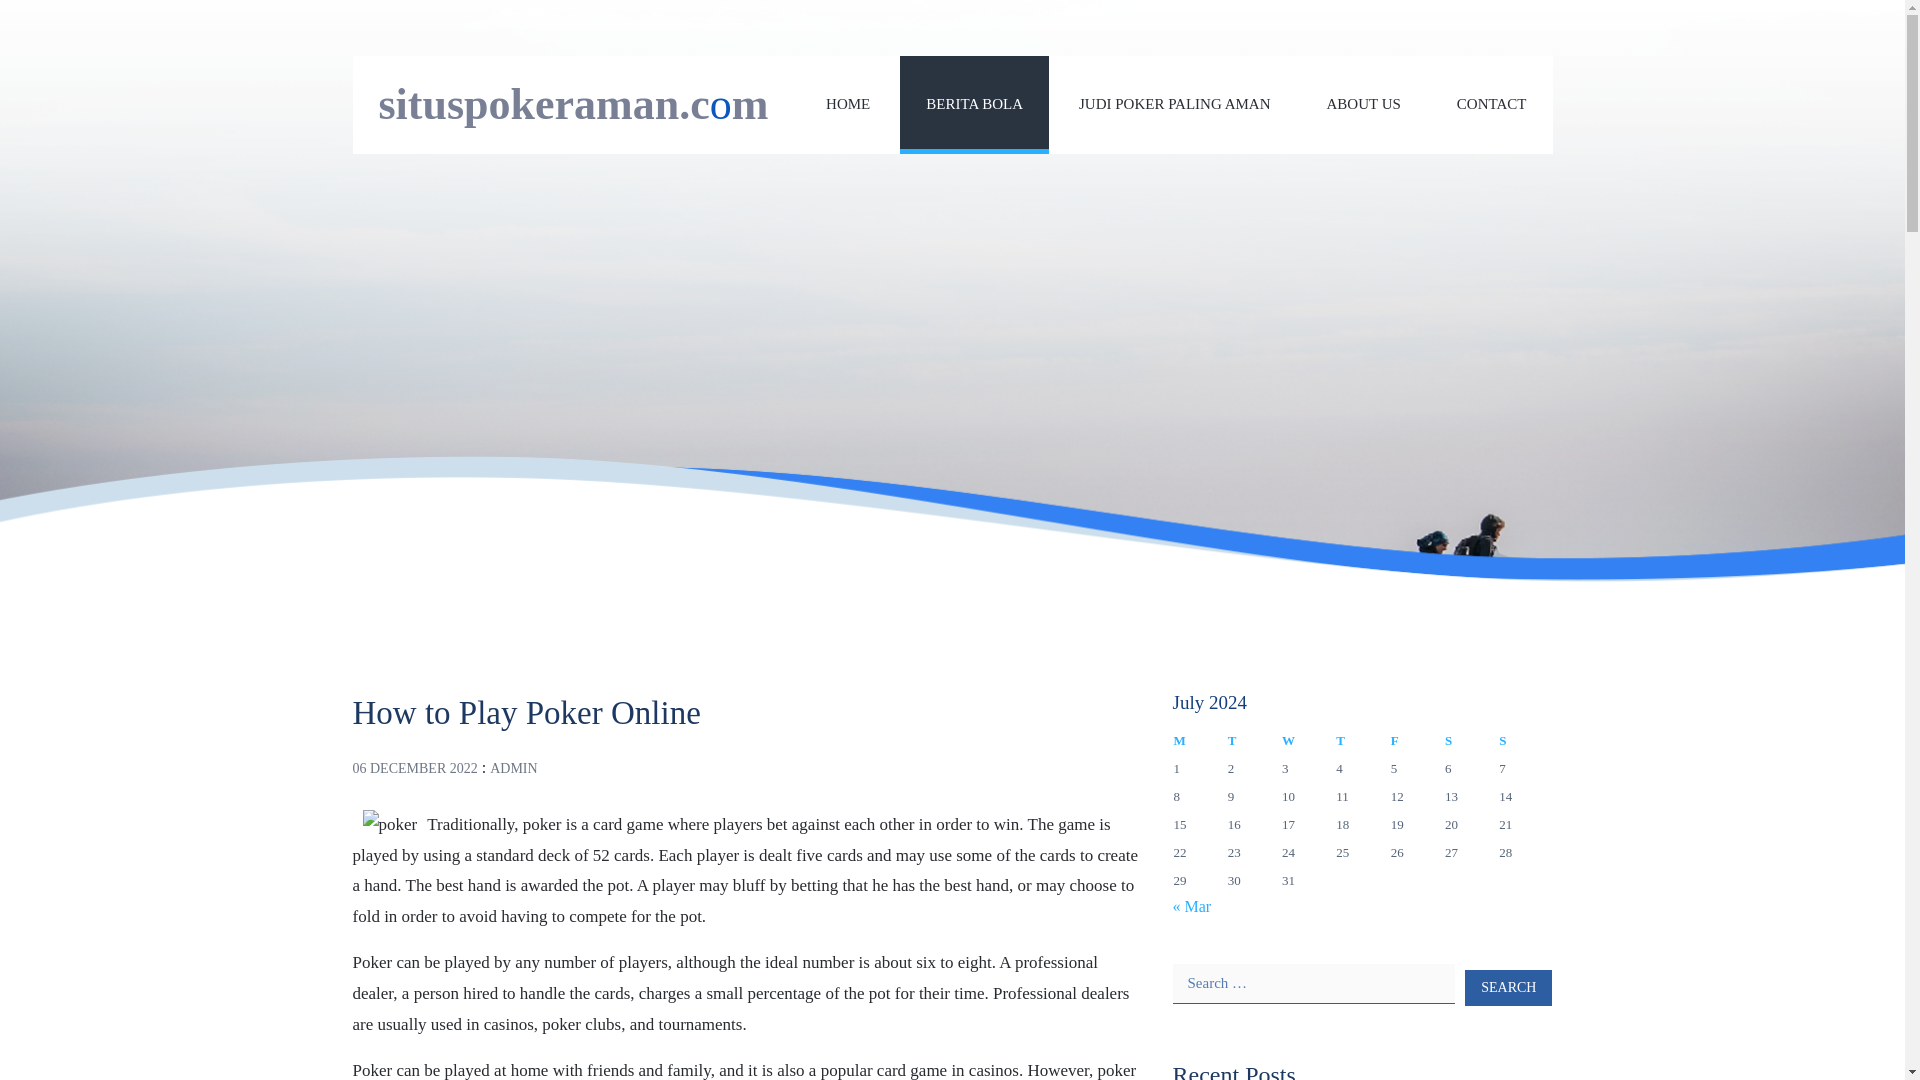 The height and width of the screenshot is (1080, 1920). What do you see at coordinates (974, 104) in the screenshot?
I see `BERITA BOLA` at bounding box center [974, 104].